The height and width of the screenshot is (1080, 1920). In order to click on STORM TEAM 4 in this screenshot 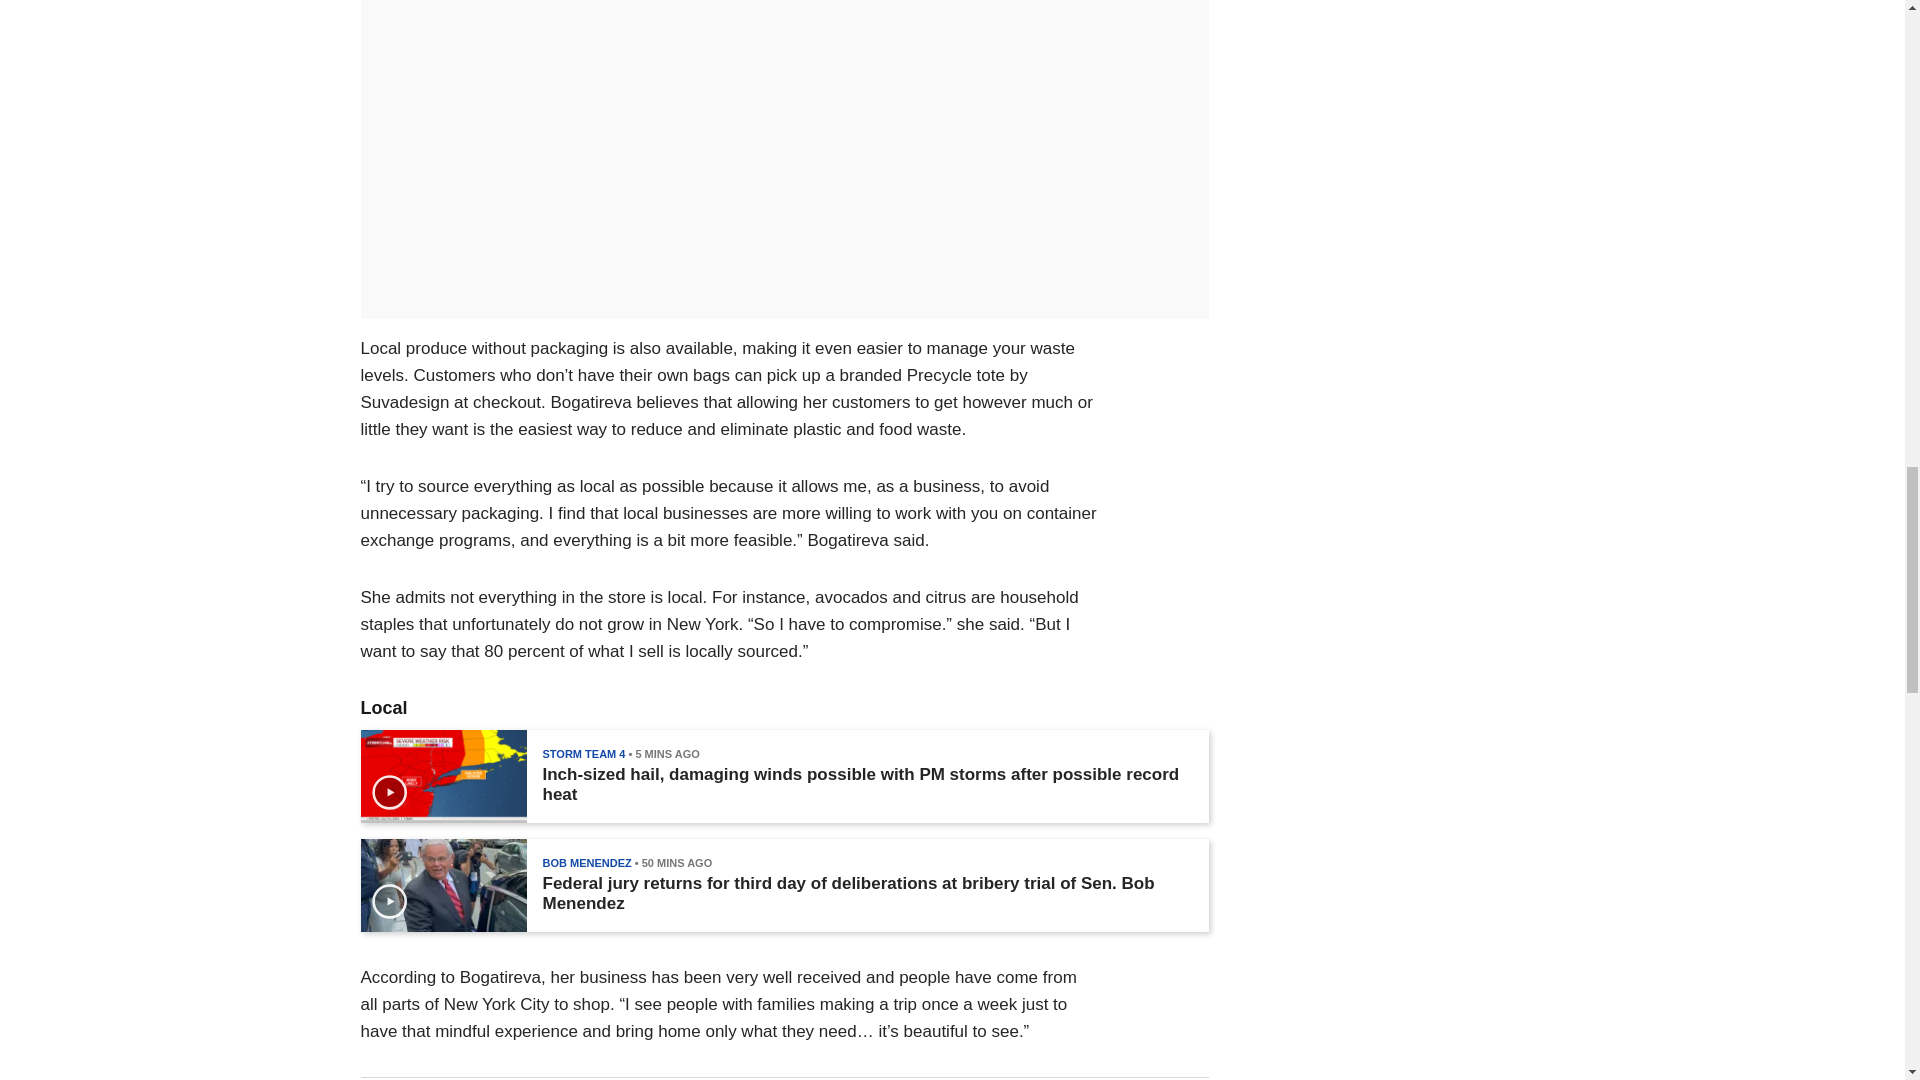, I will do `click(583, 754)`.